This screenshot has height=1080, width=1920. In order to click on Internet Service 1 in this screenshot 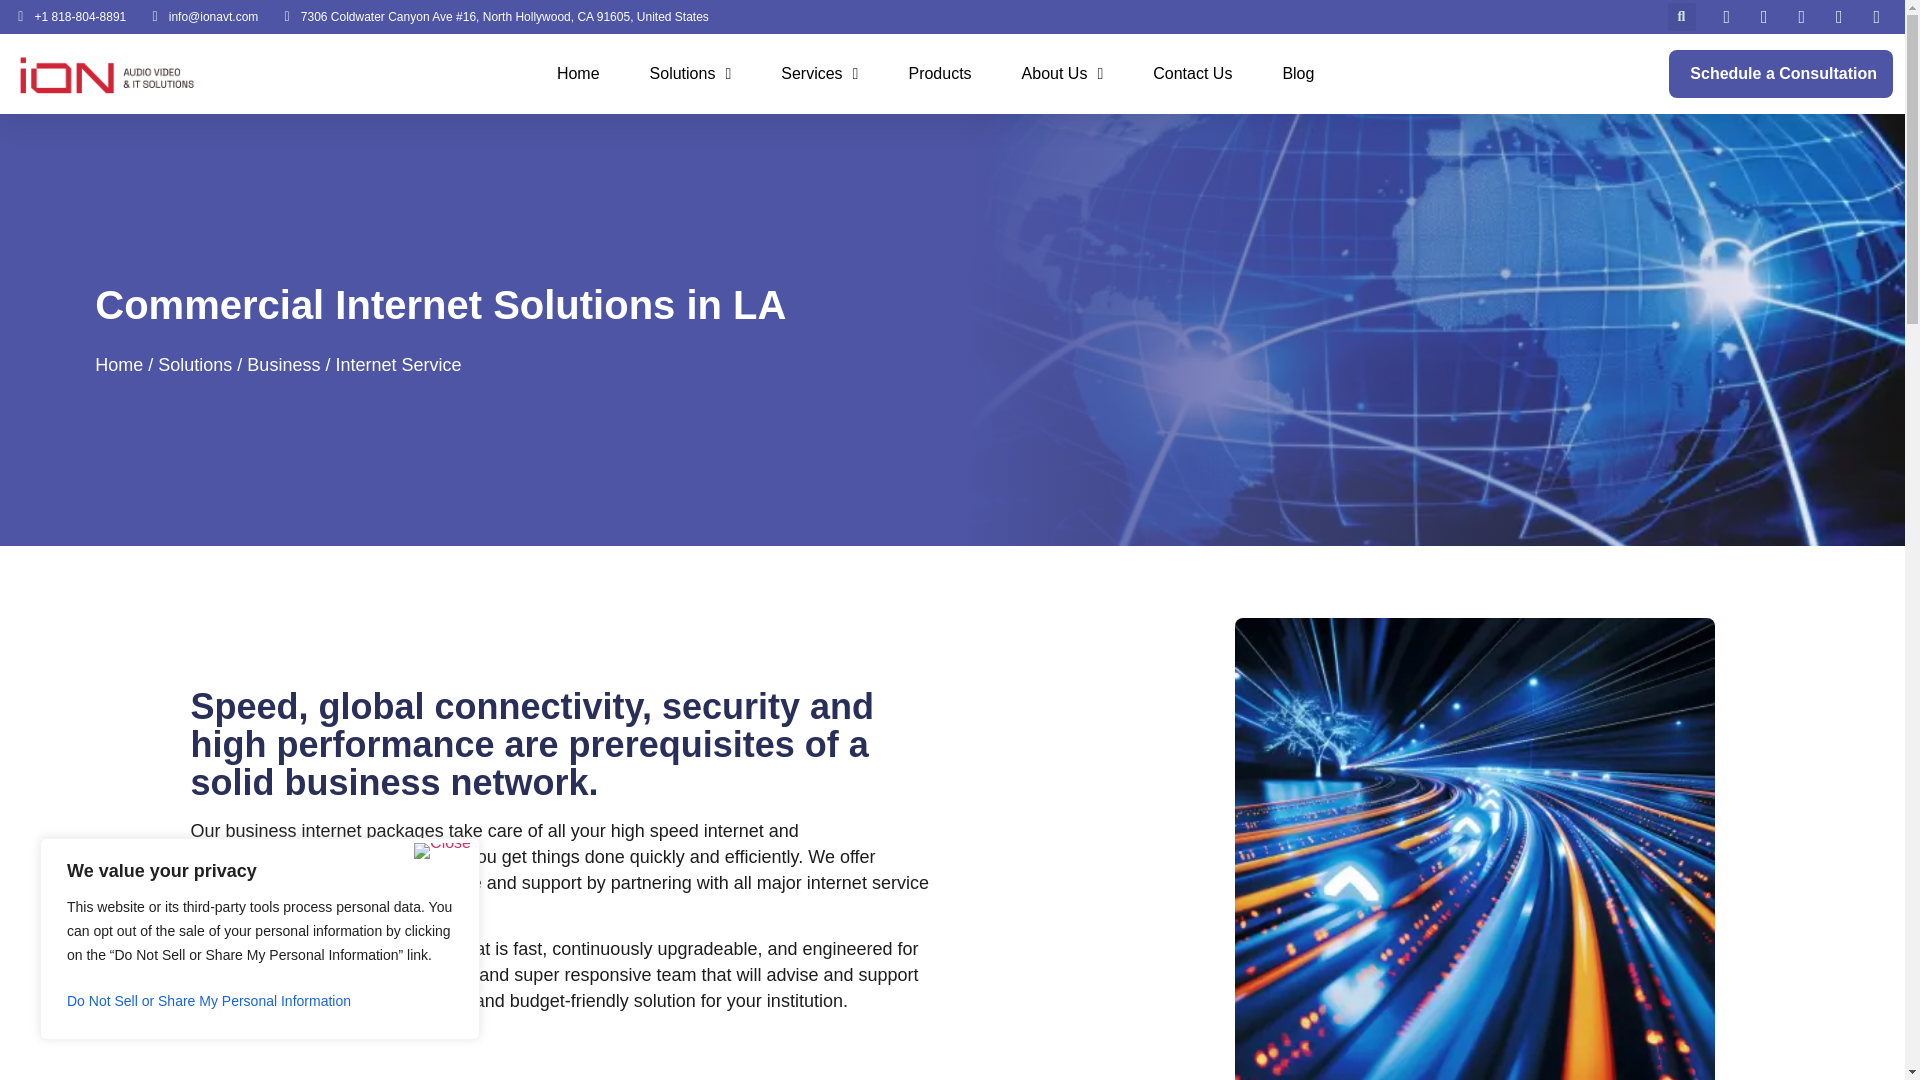, I will do `click(1474, 848)`.